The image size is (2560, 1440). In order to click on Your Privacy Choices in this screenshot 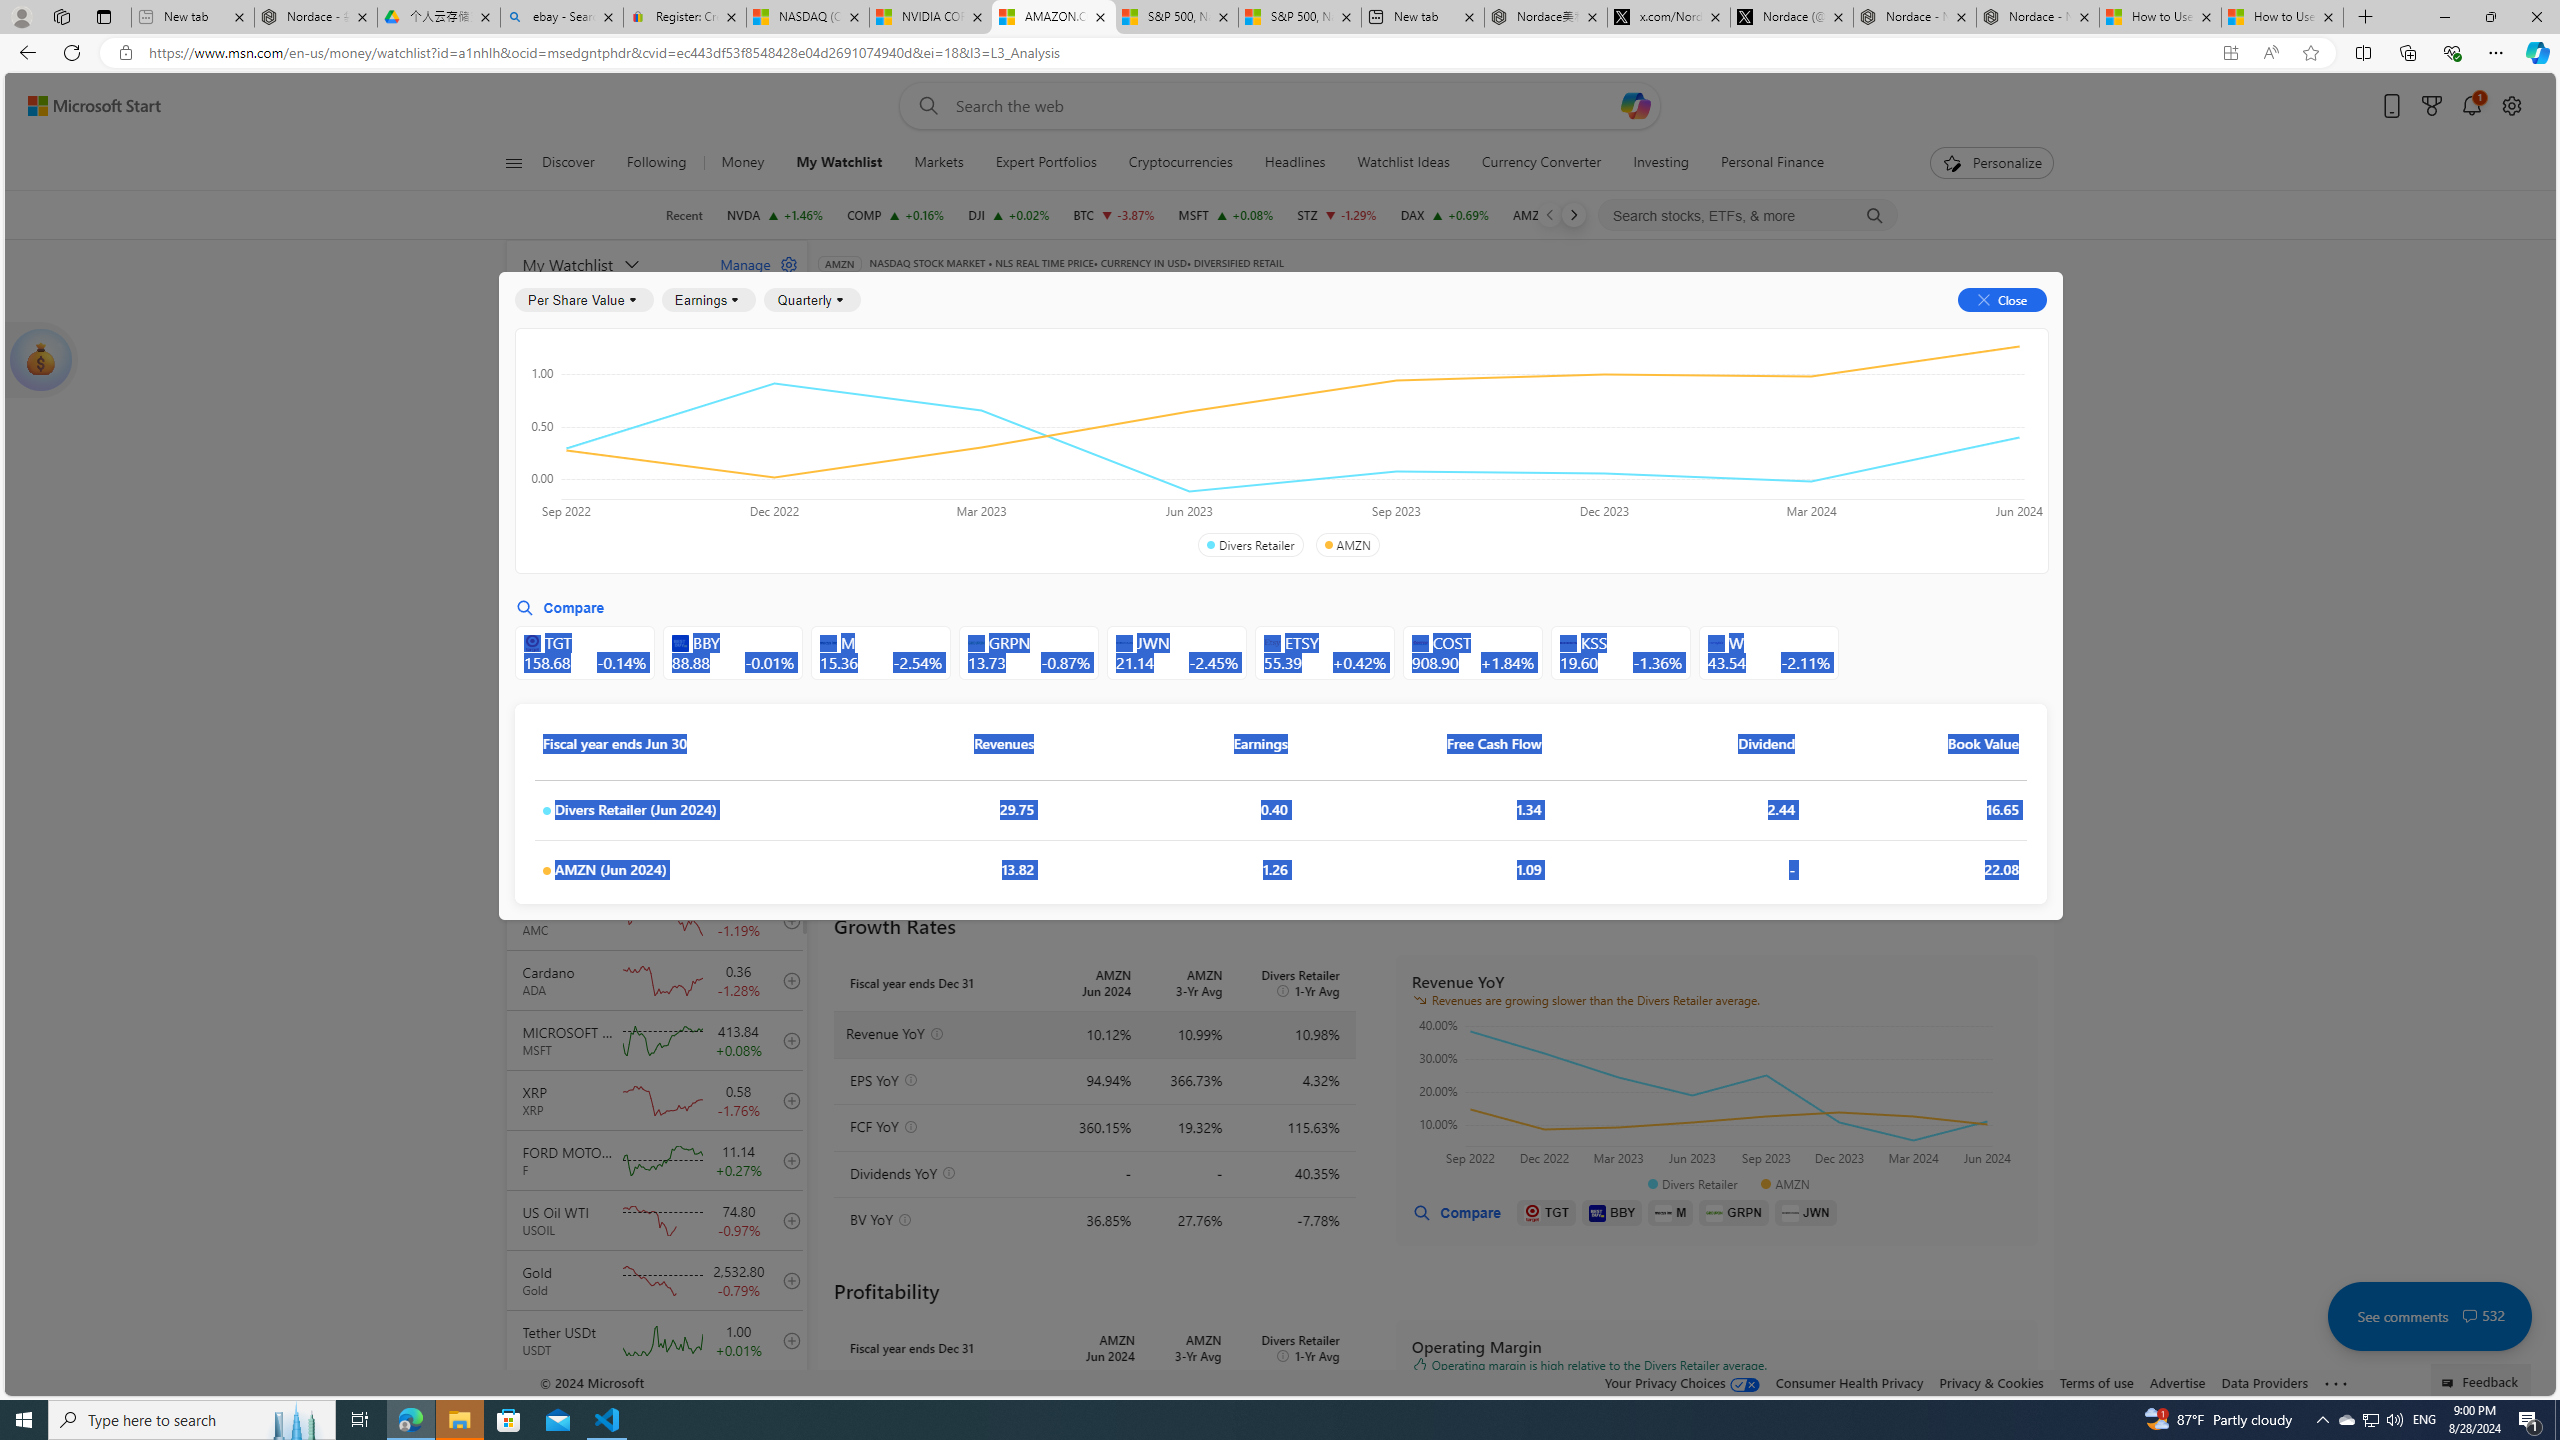, I will do `click(1683, 1382)`.